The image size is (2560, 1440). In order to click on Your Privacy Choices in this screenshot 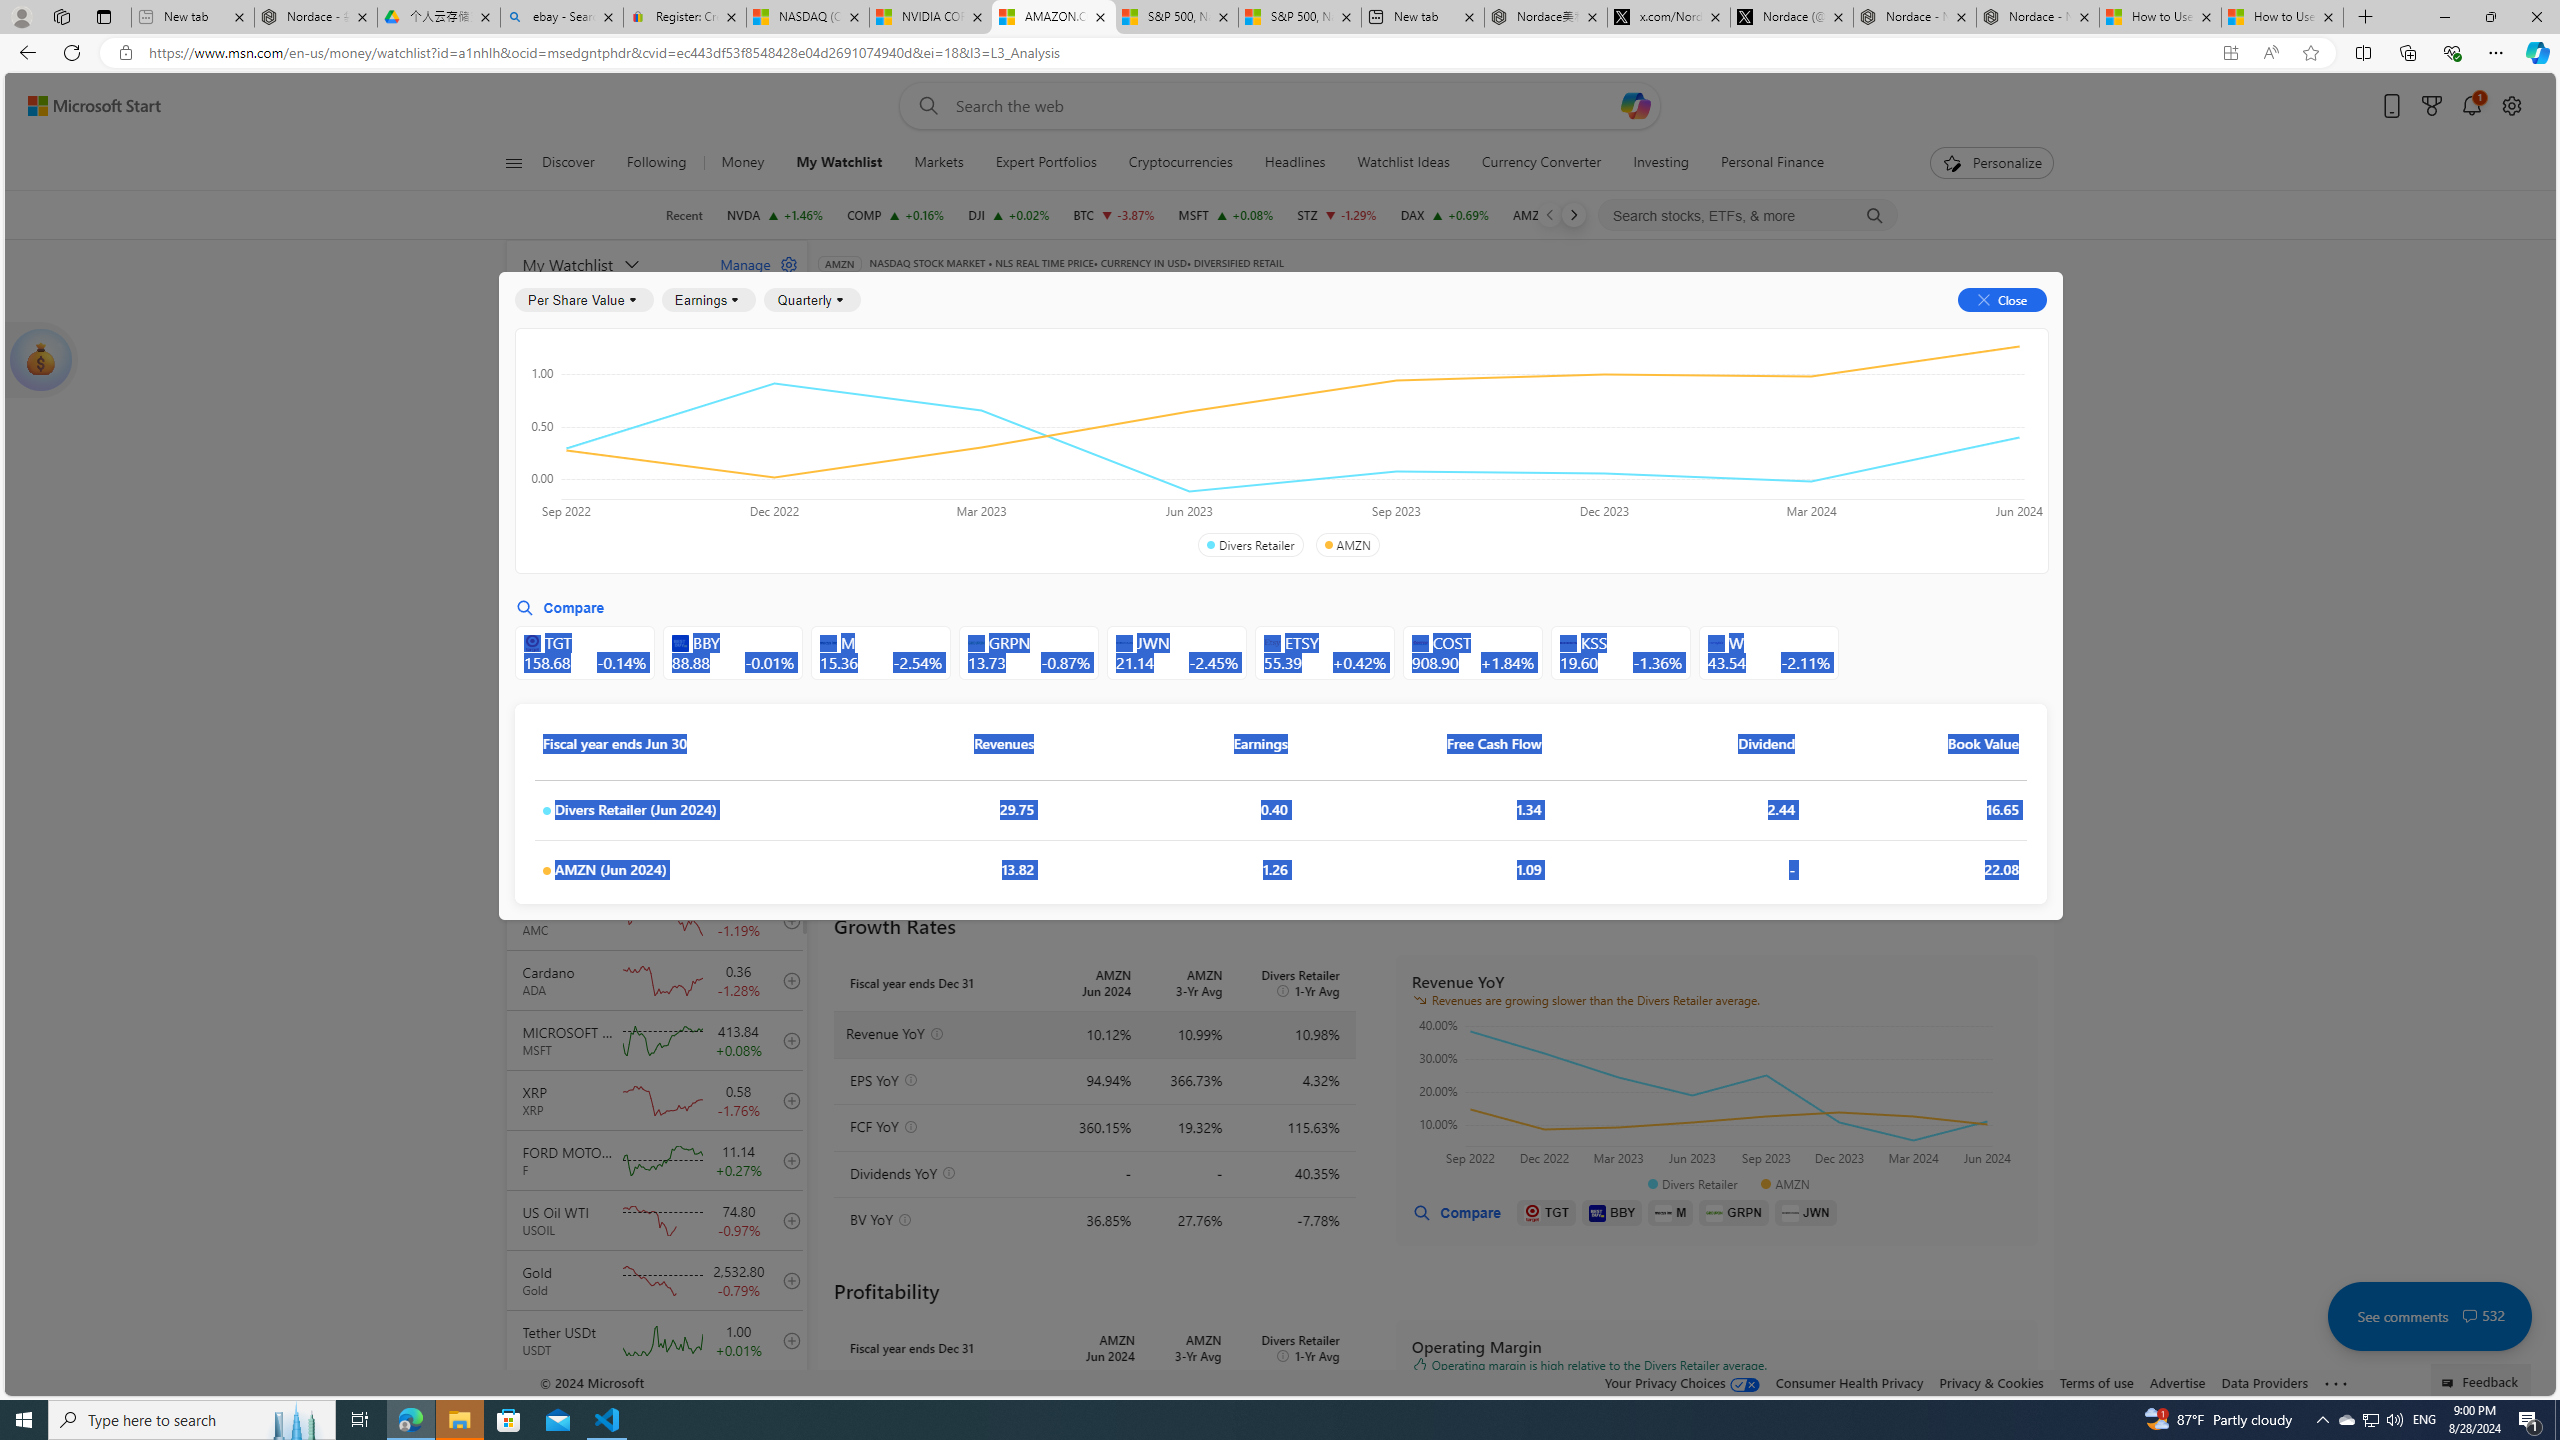, I will do `click(1683, 1382)`.